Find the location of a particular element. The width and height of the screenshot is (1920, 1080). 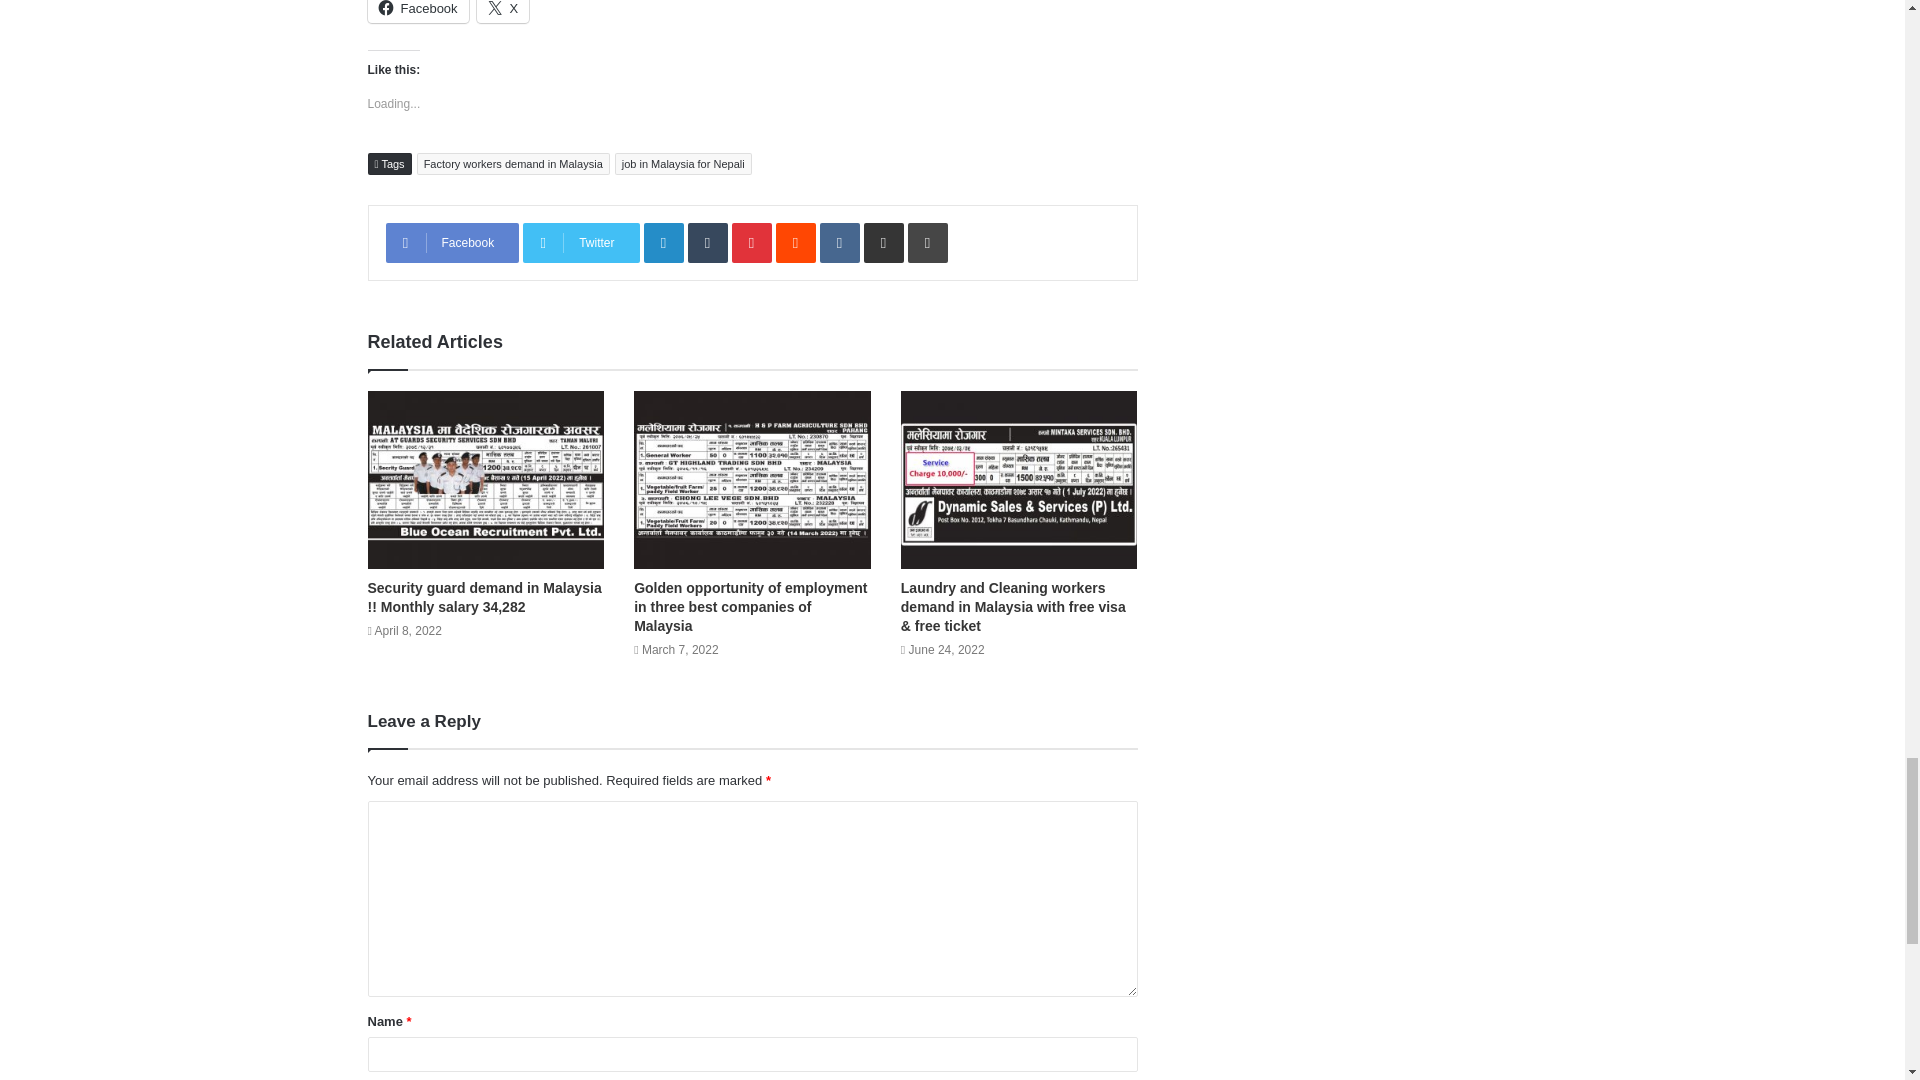

Security guard demand in Malaysia !! Monthly salary 34,282 is located at coordinates (485, 596).